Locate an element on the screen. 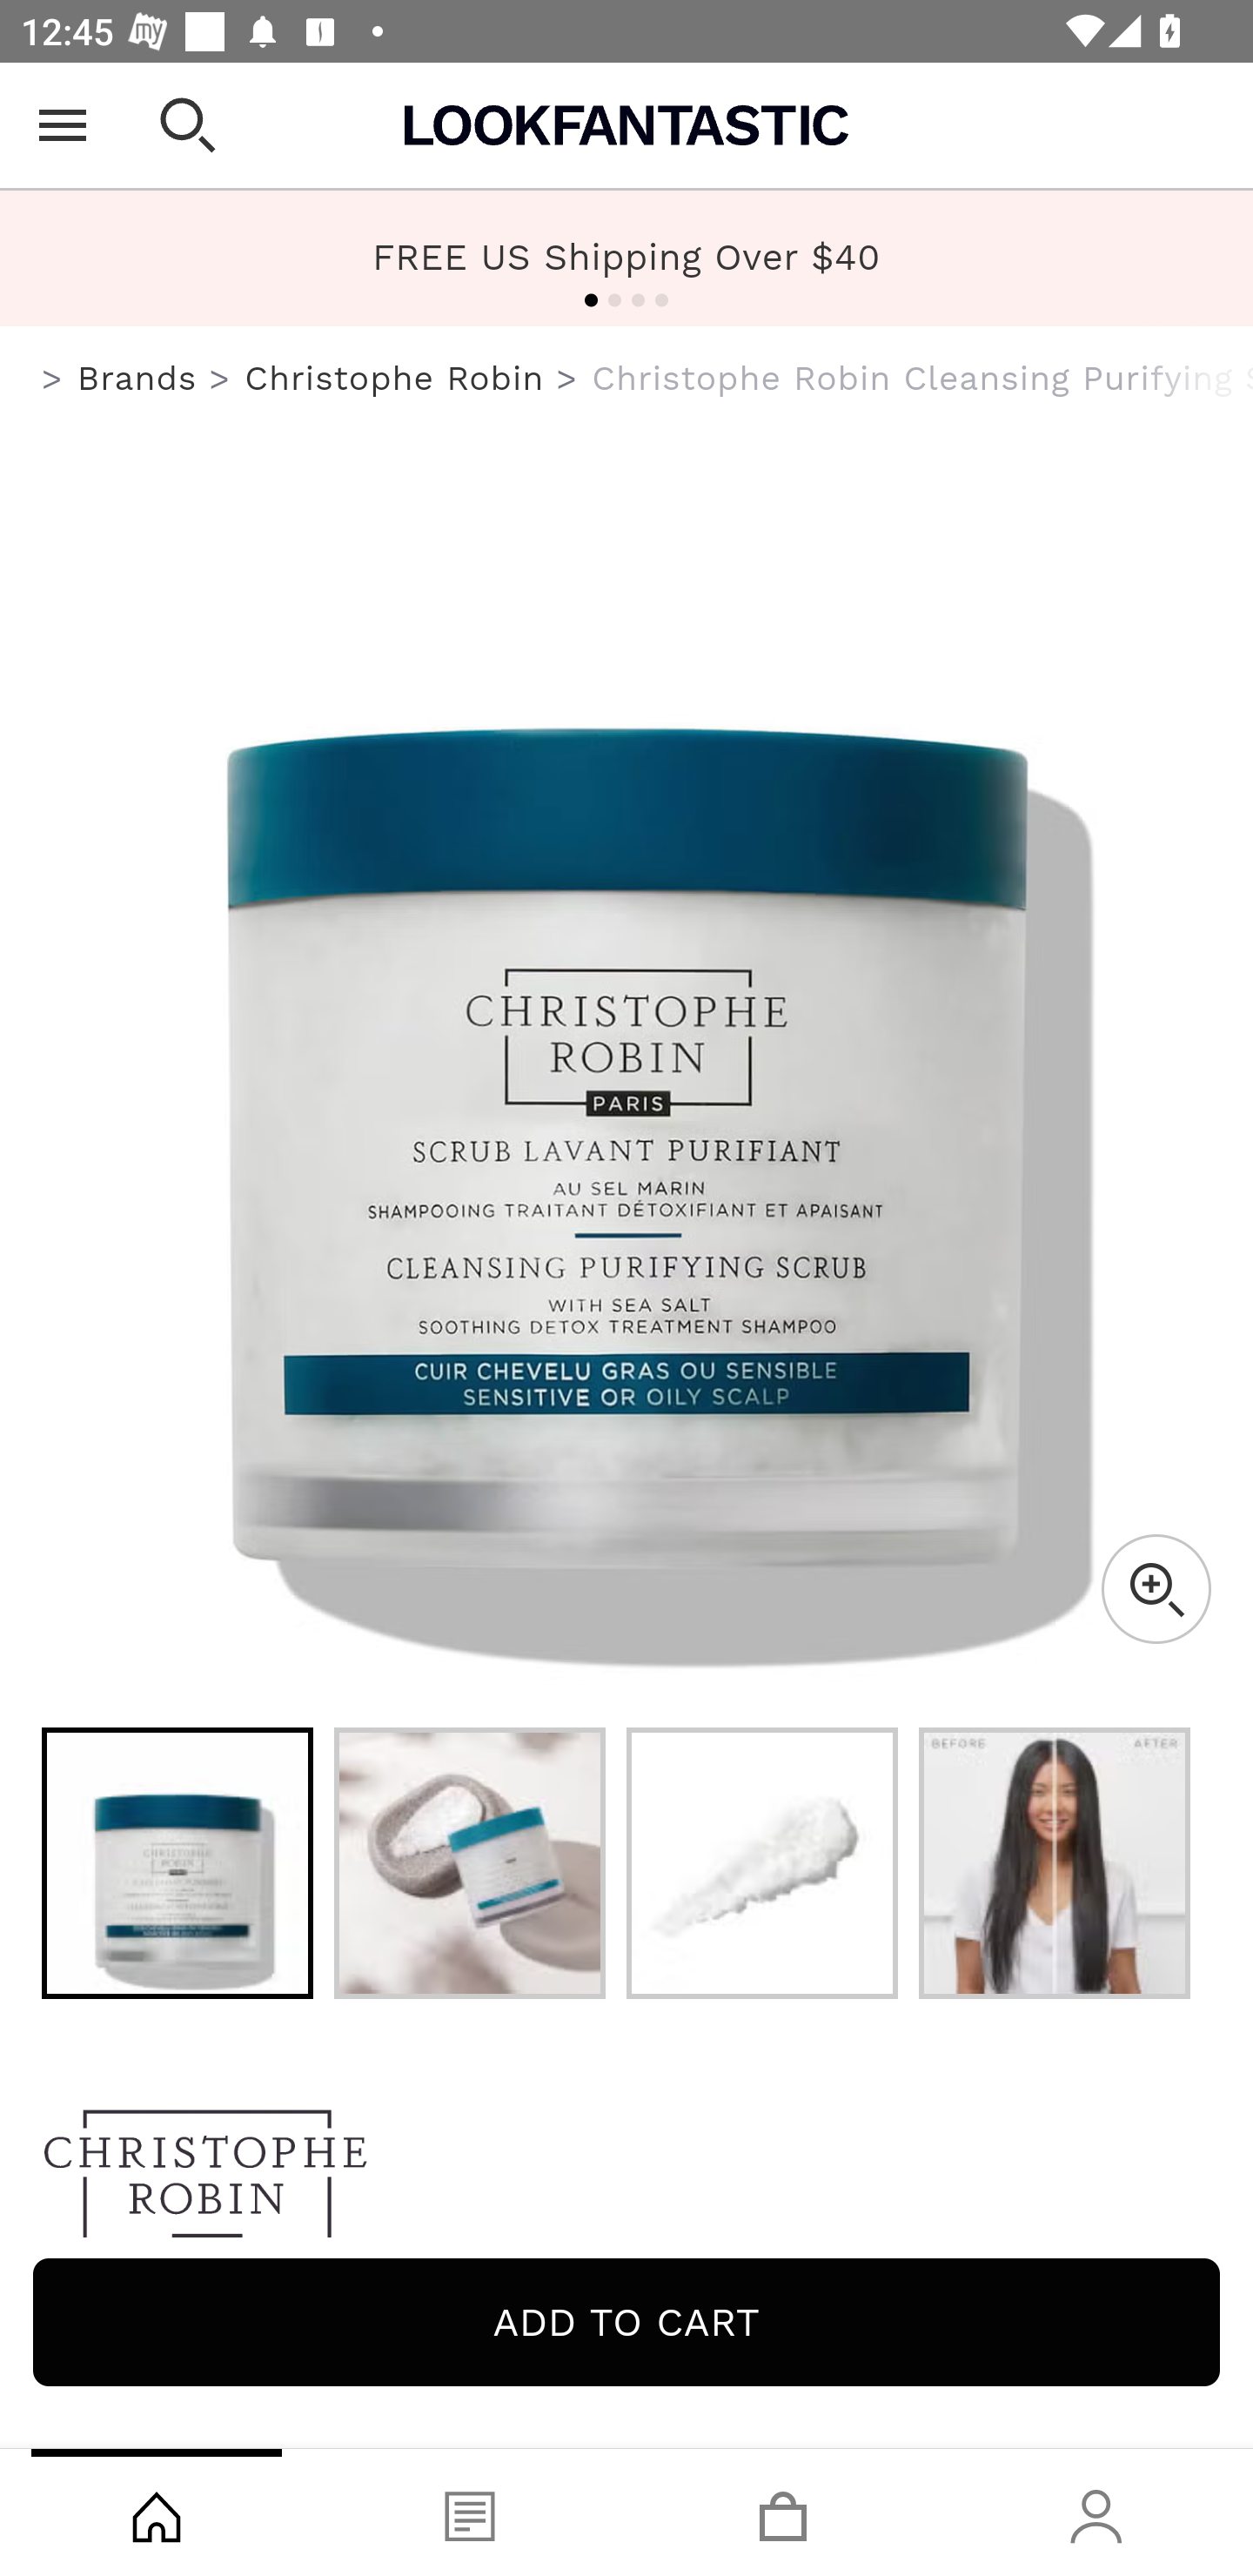 This screenshot has width=1253, height=2576. Christophe Robin is located at coordinates (626, 2181).